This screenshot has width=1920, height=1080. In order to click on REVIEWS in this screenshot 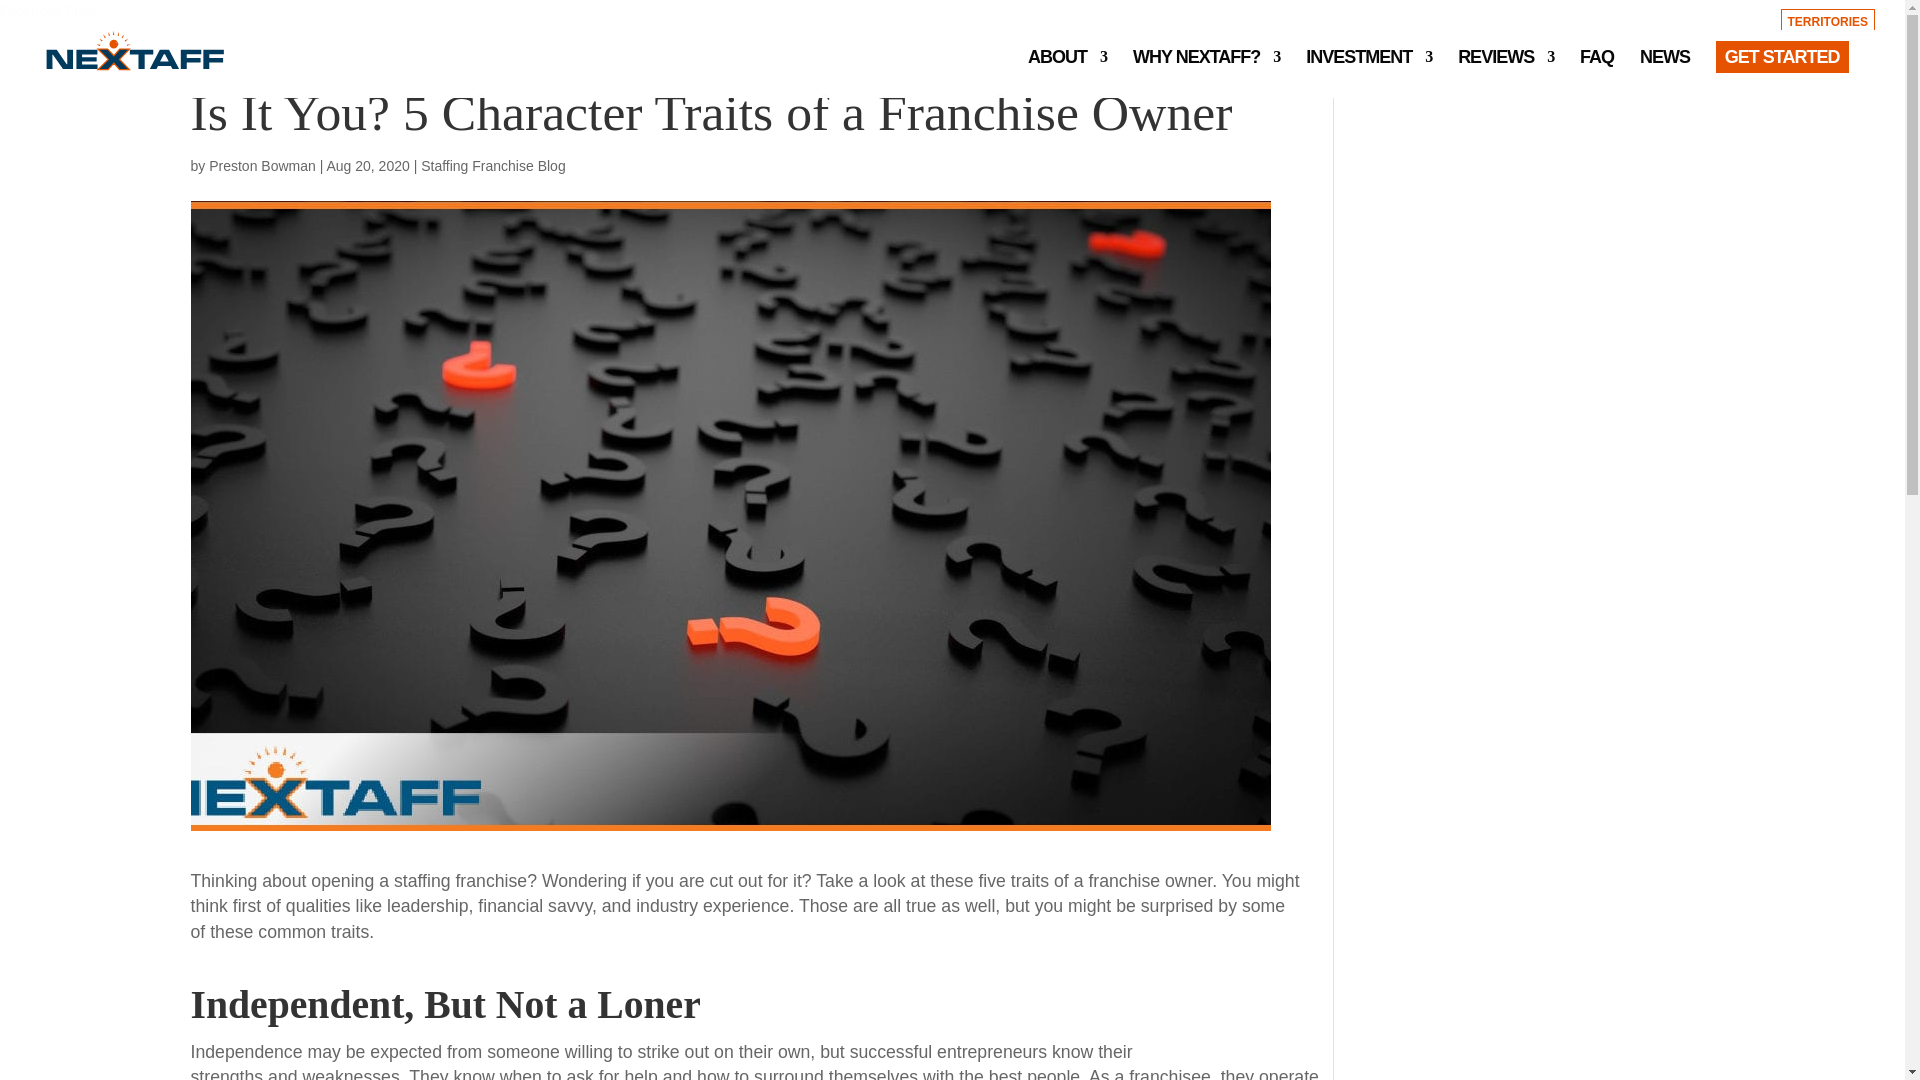, I will do `click(1505, 68)`.